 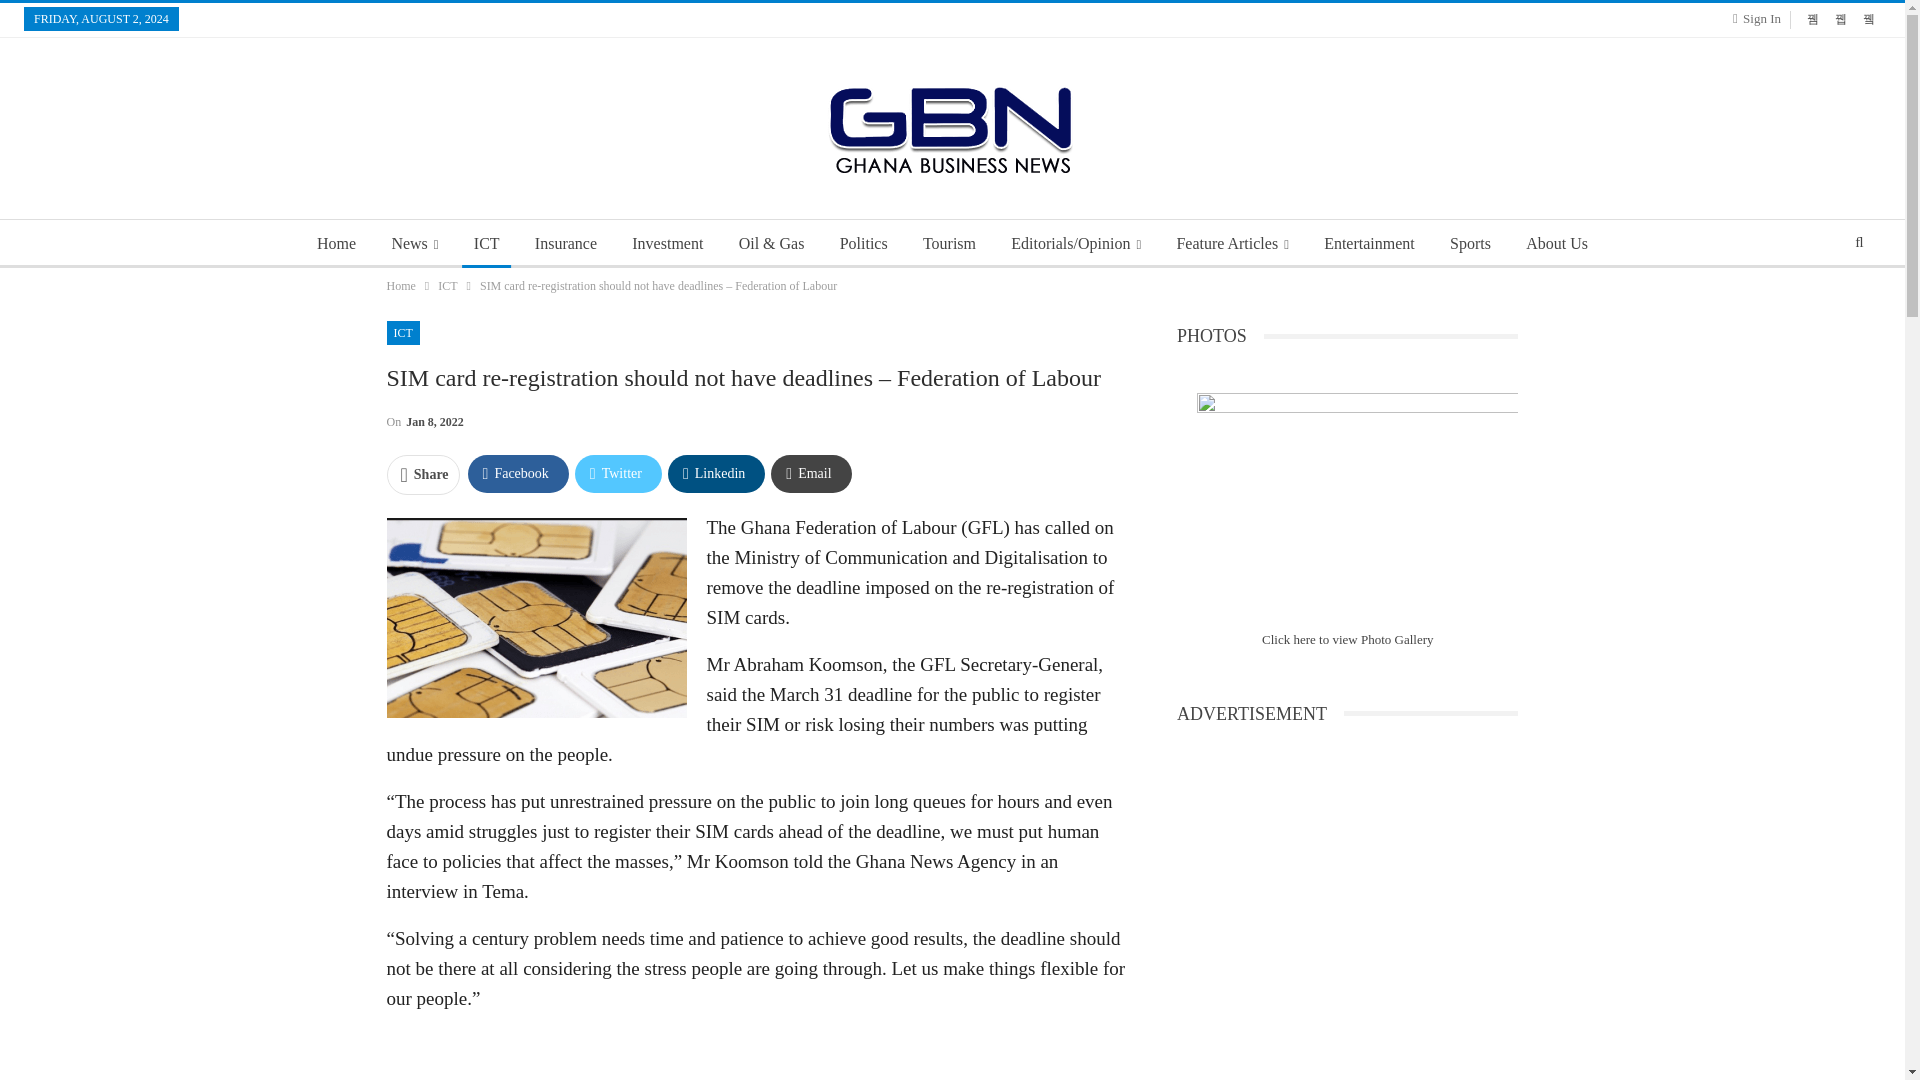 I want to click on Politics, so click(x=864, y=244).